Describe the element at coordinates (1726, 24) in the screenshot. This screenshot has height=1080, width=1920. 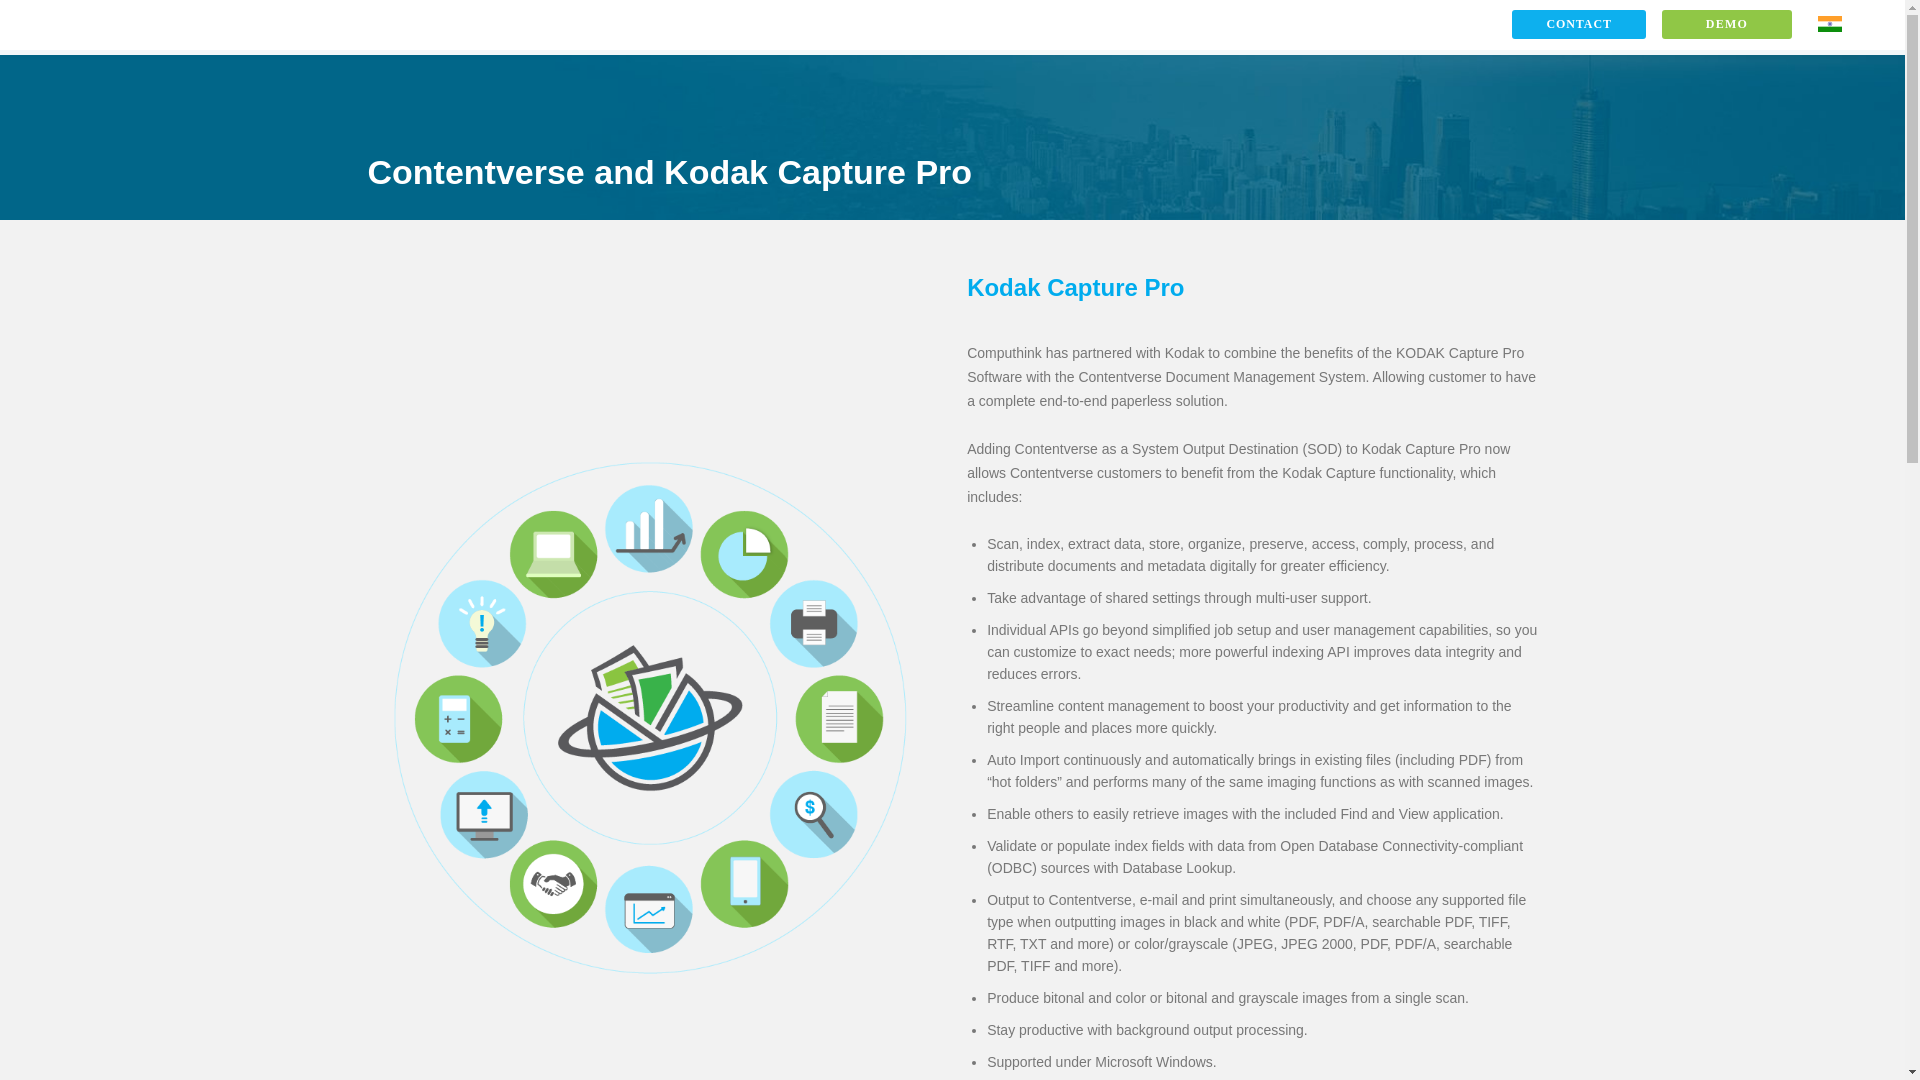
I see `DEMO` at that location.